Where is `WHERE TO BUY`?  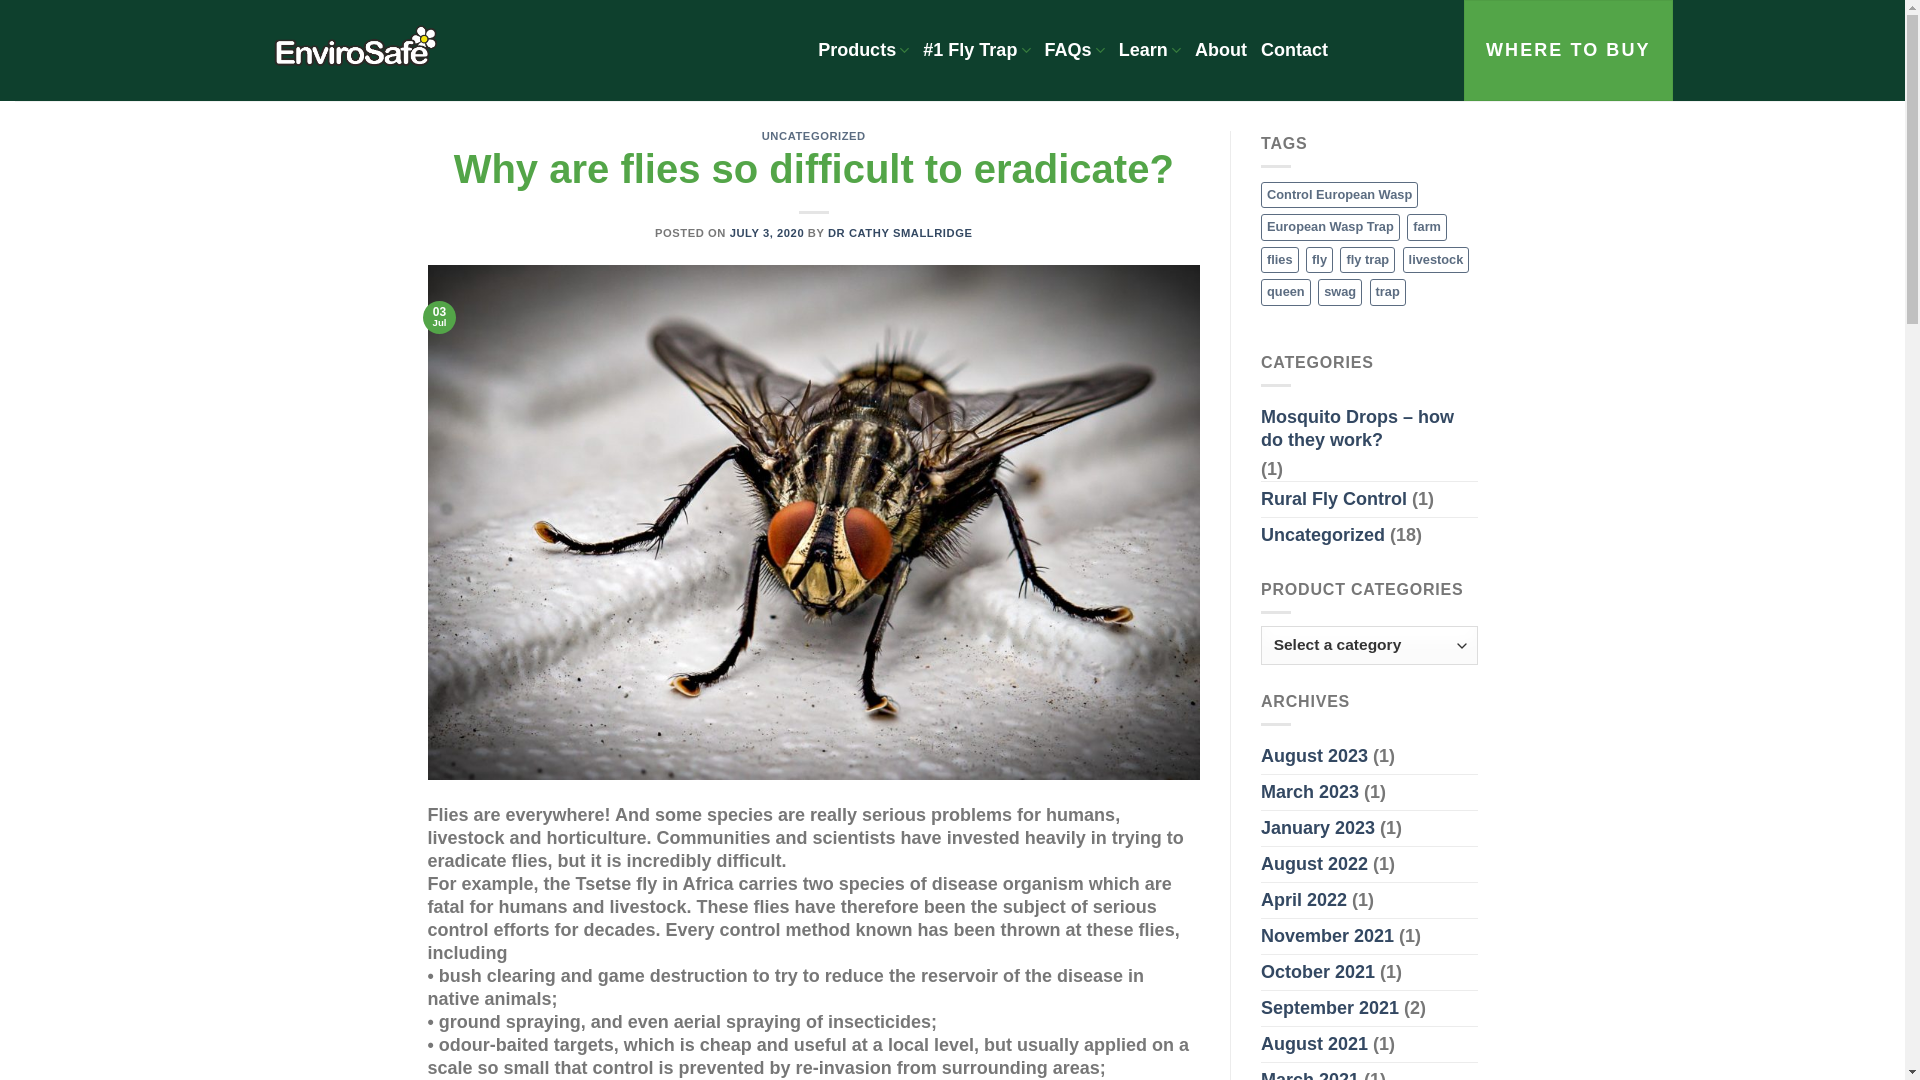
WHERE TO BUY is located at coordinates (1568, 50).